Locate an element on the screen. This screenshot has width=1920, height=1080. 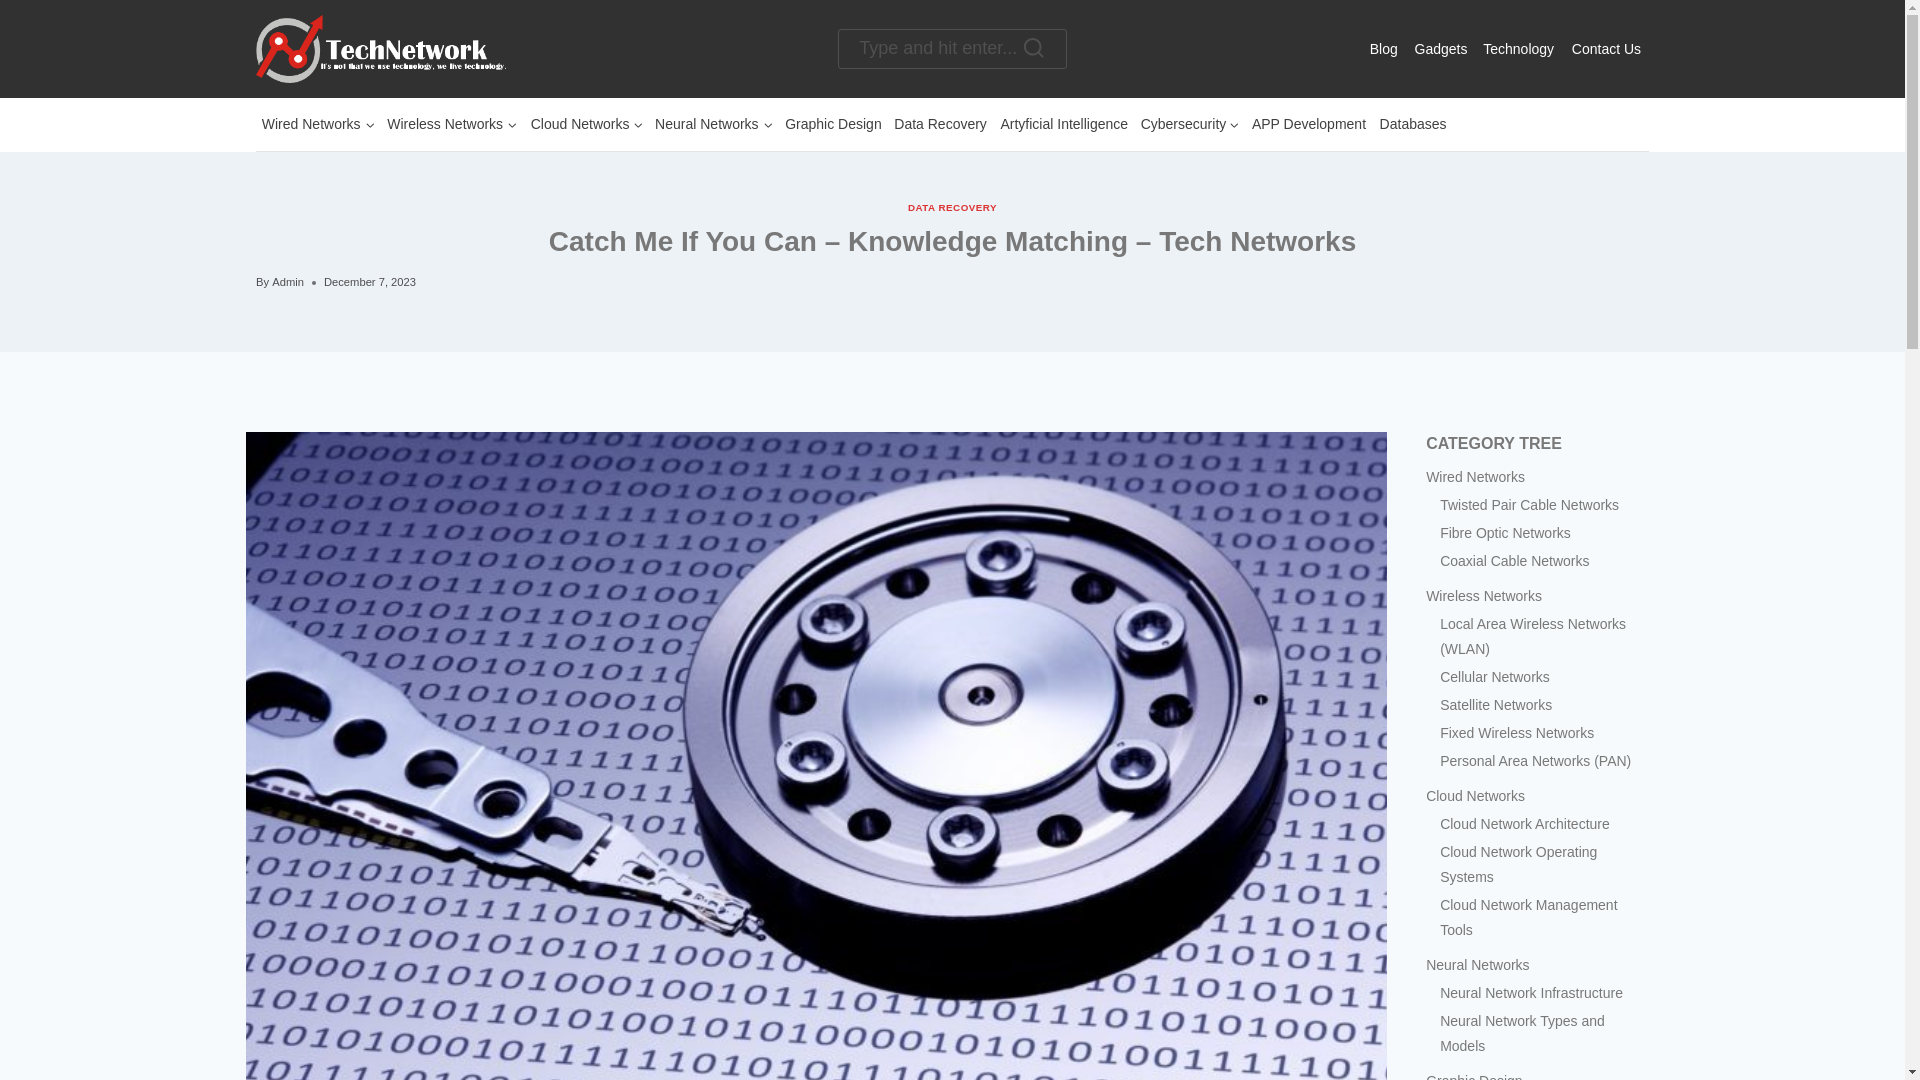
Gadgets is located at coordinates (1440, 48).